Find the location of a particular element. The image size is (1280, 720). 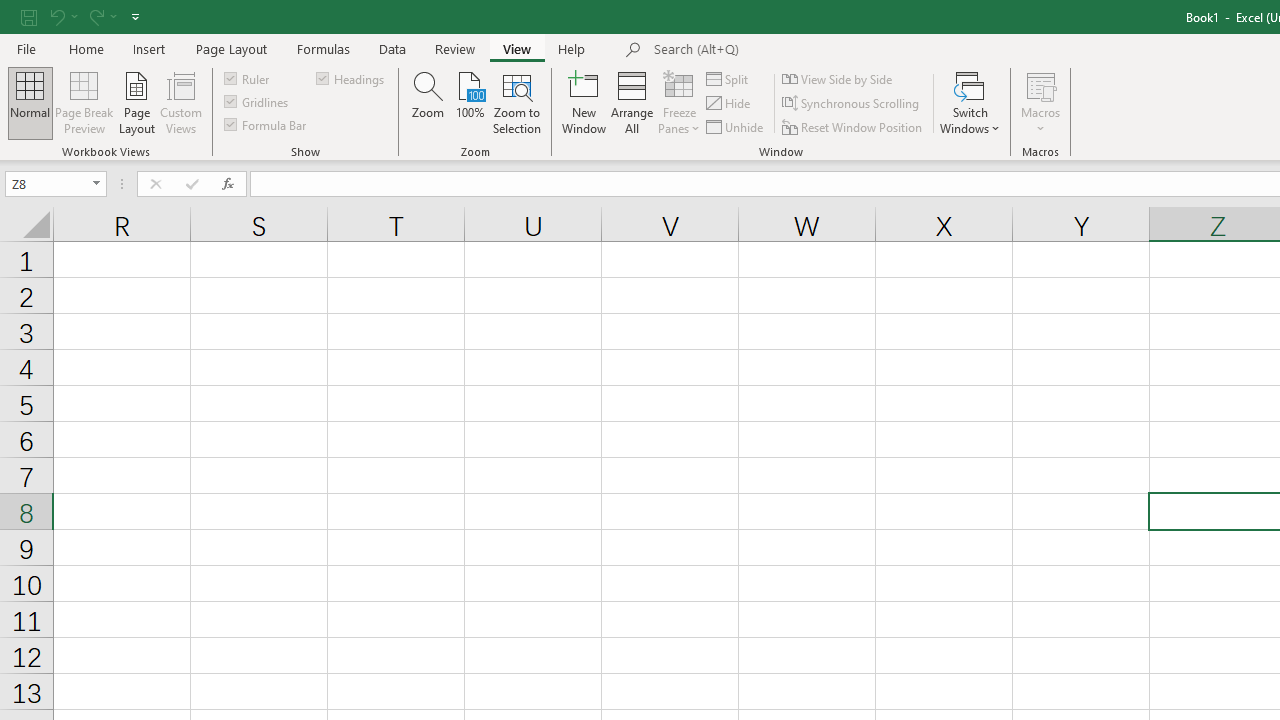

Ruler is located at coordinates (248, 78).